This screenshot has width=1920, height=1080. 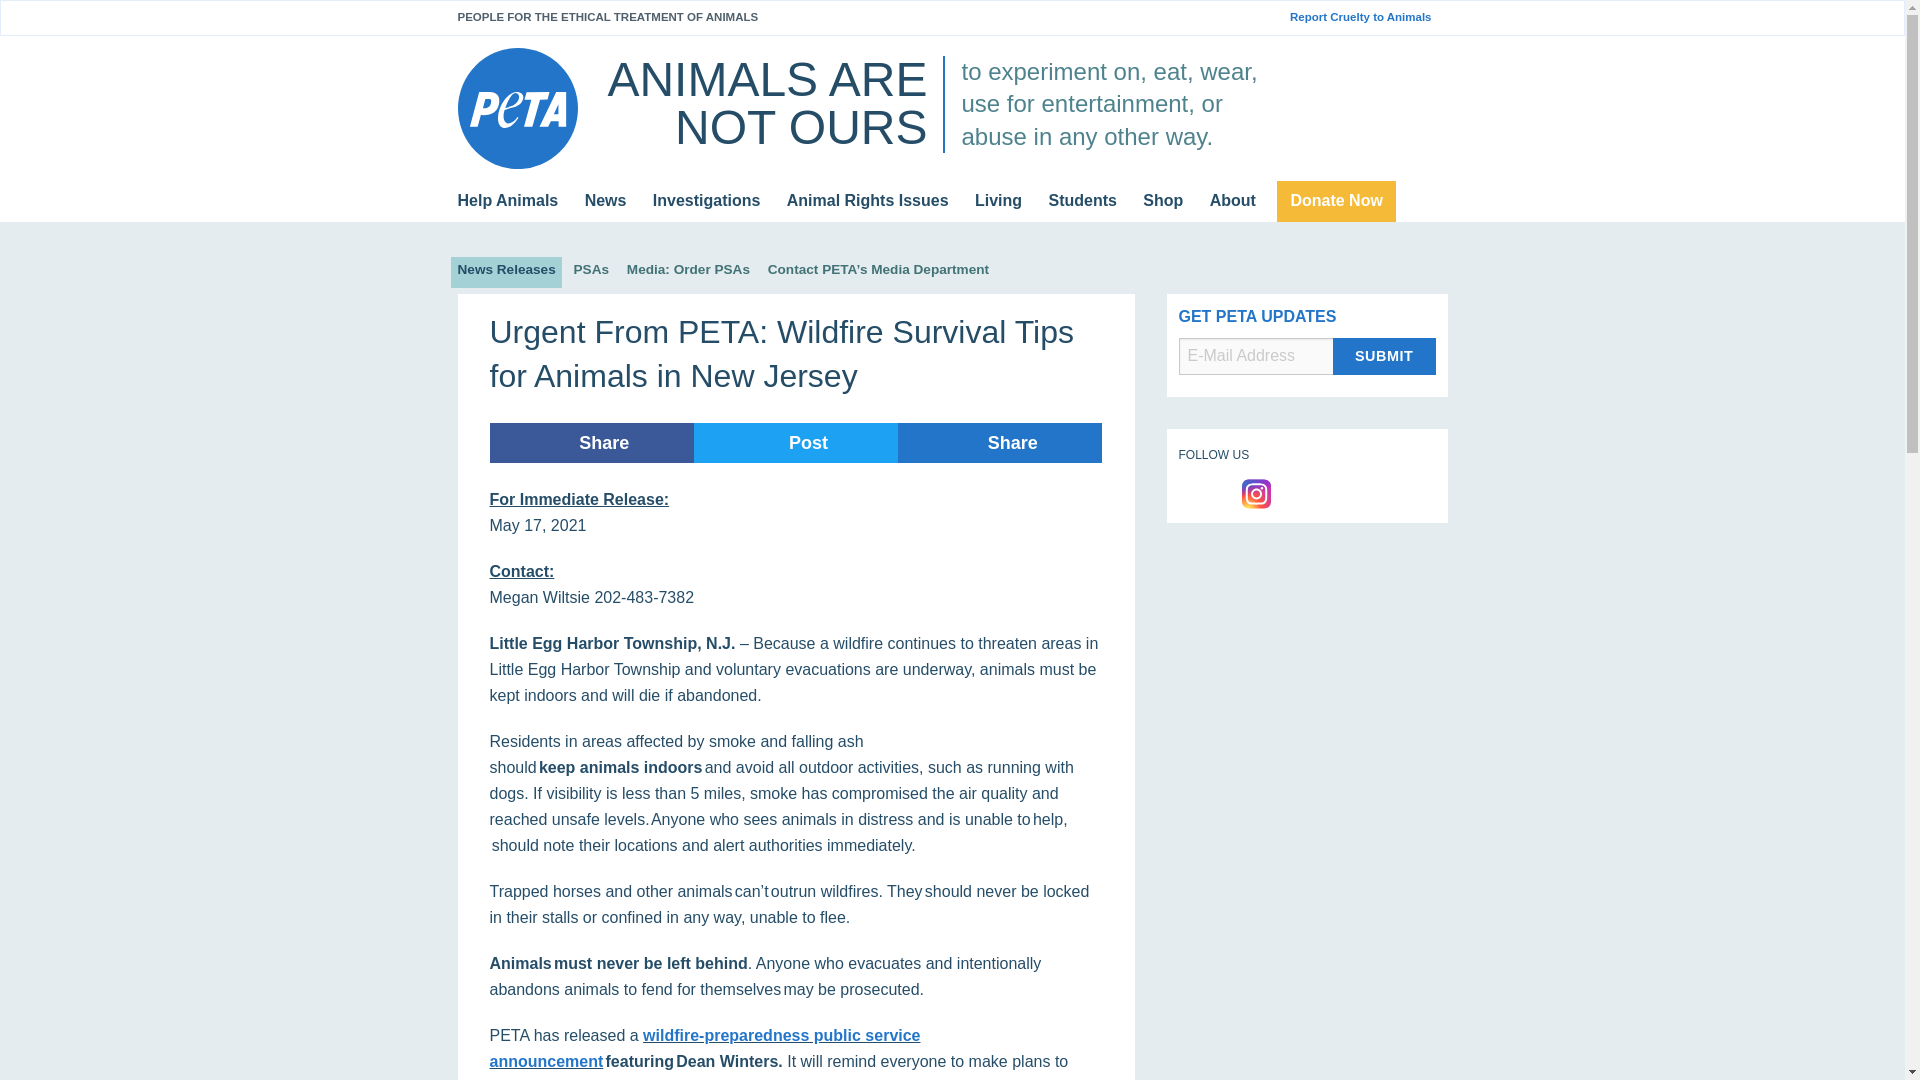 What do you see at coordinates (1384, 356) in the screenshot?
I see `Submit` at bounding box center [1384, 356].